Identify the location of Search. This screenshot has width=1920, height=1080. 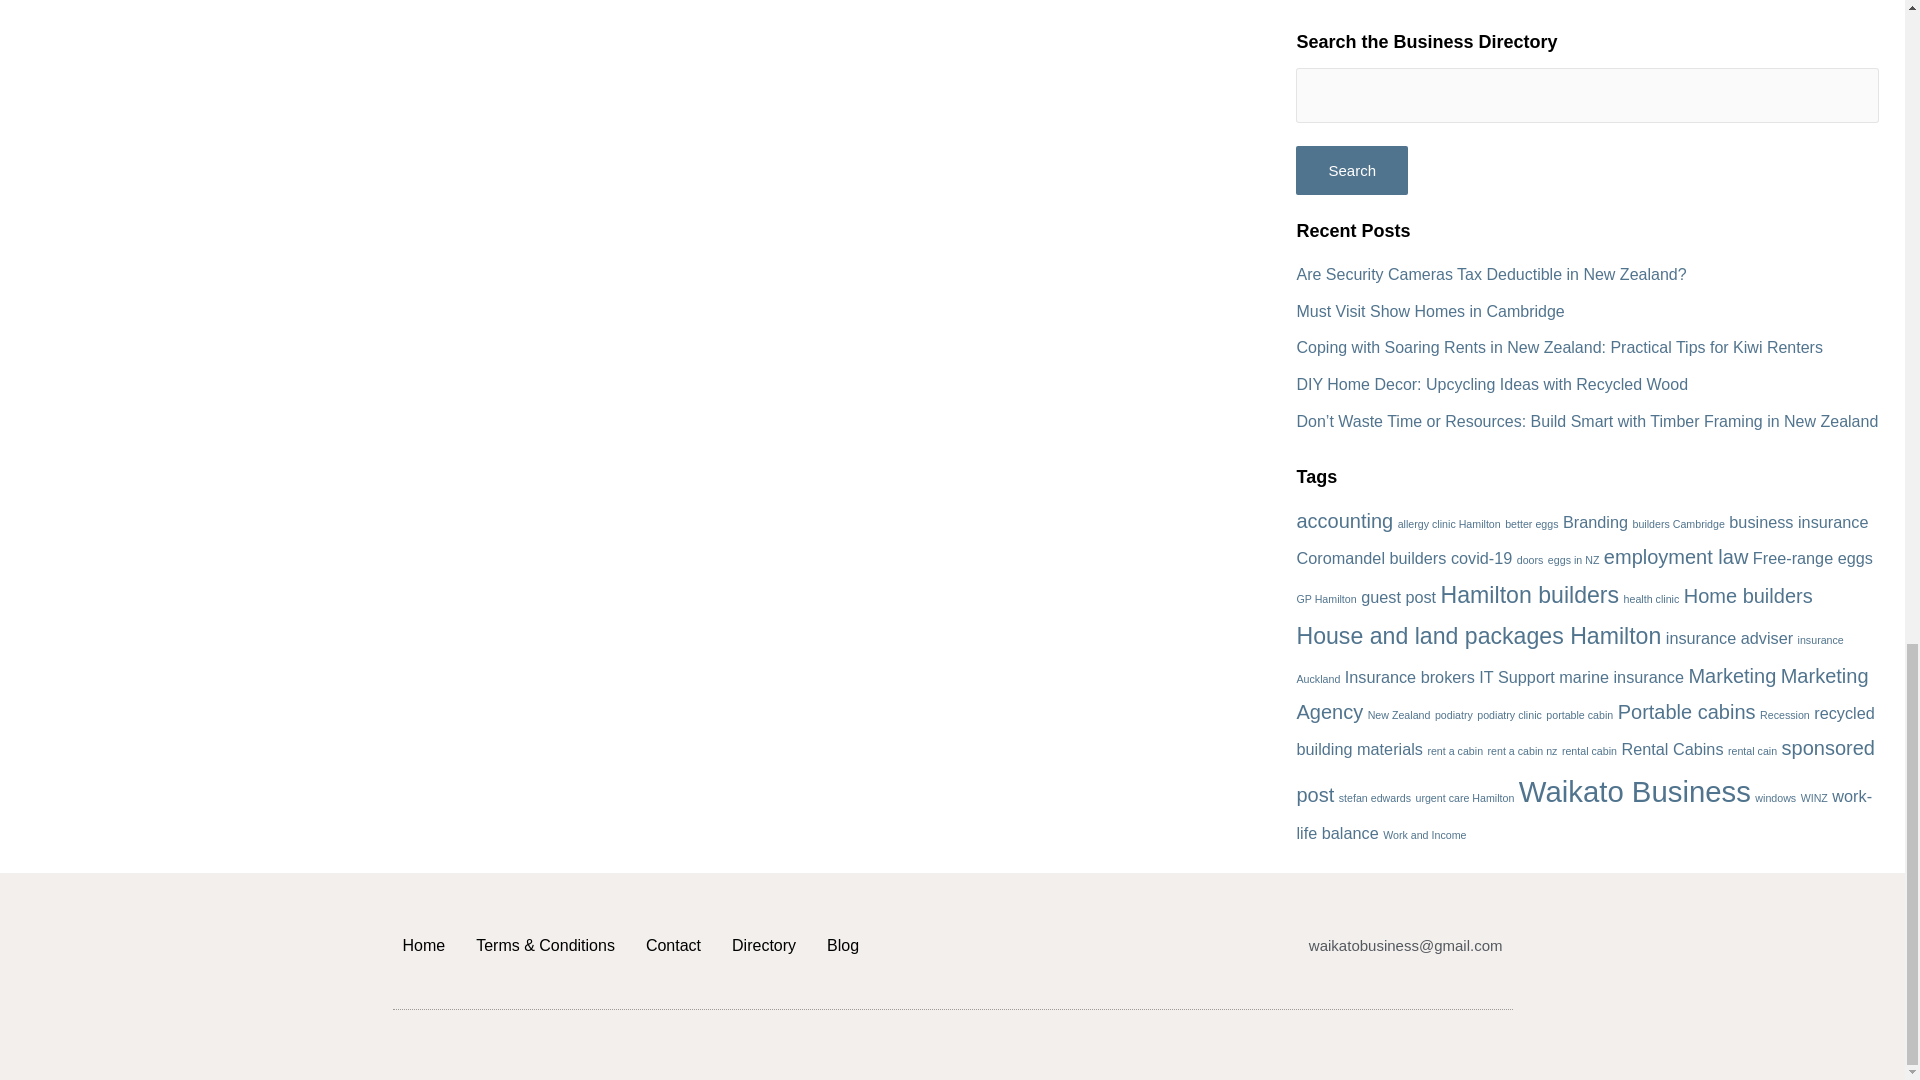
(1352, 170).